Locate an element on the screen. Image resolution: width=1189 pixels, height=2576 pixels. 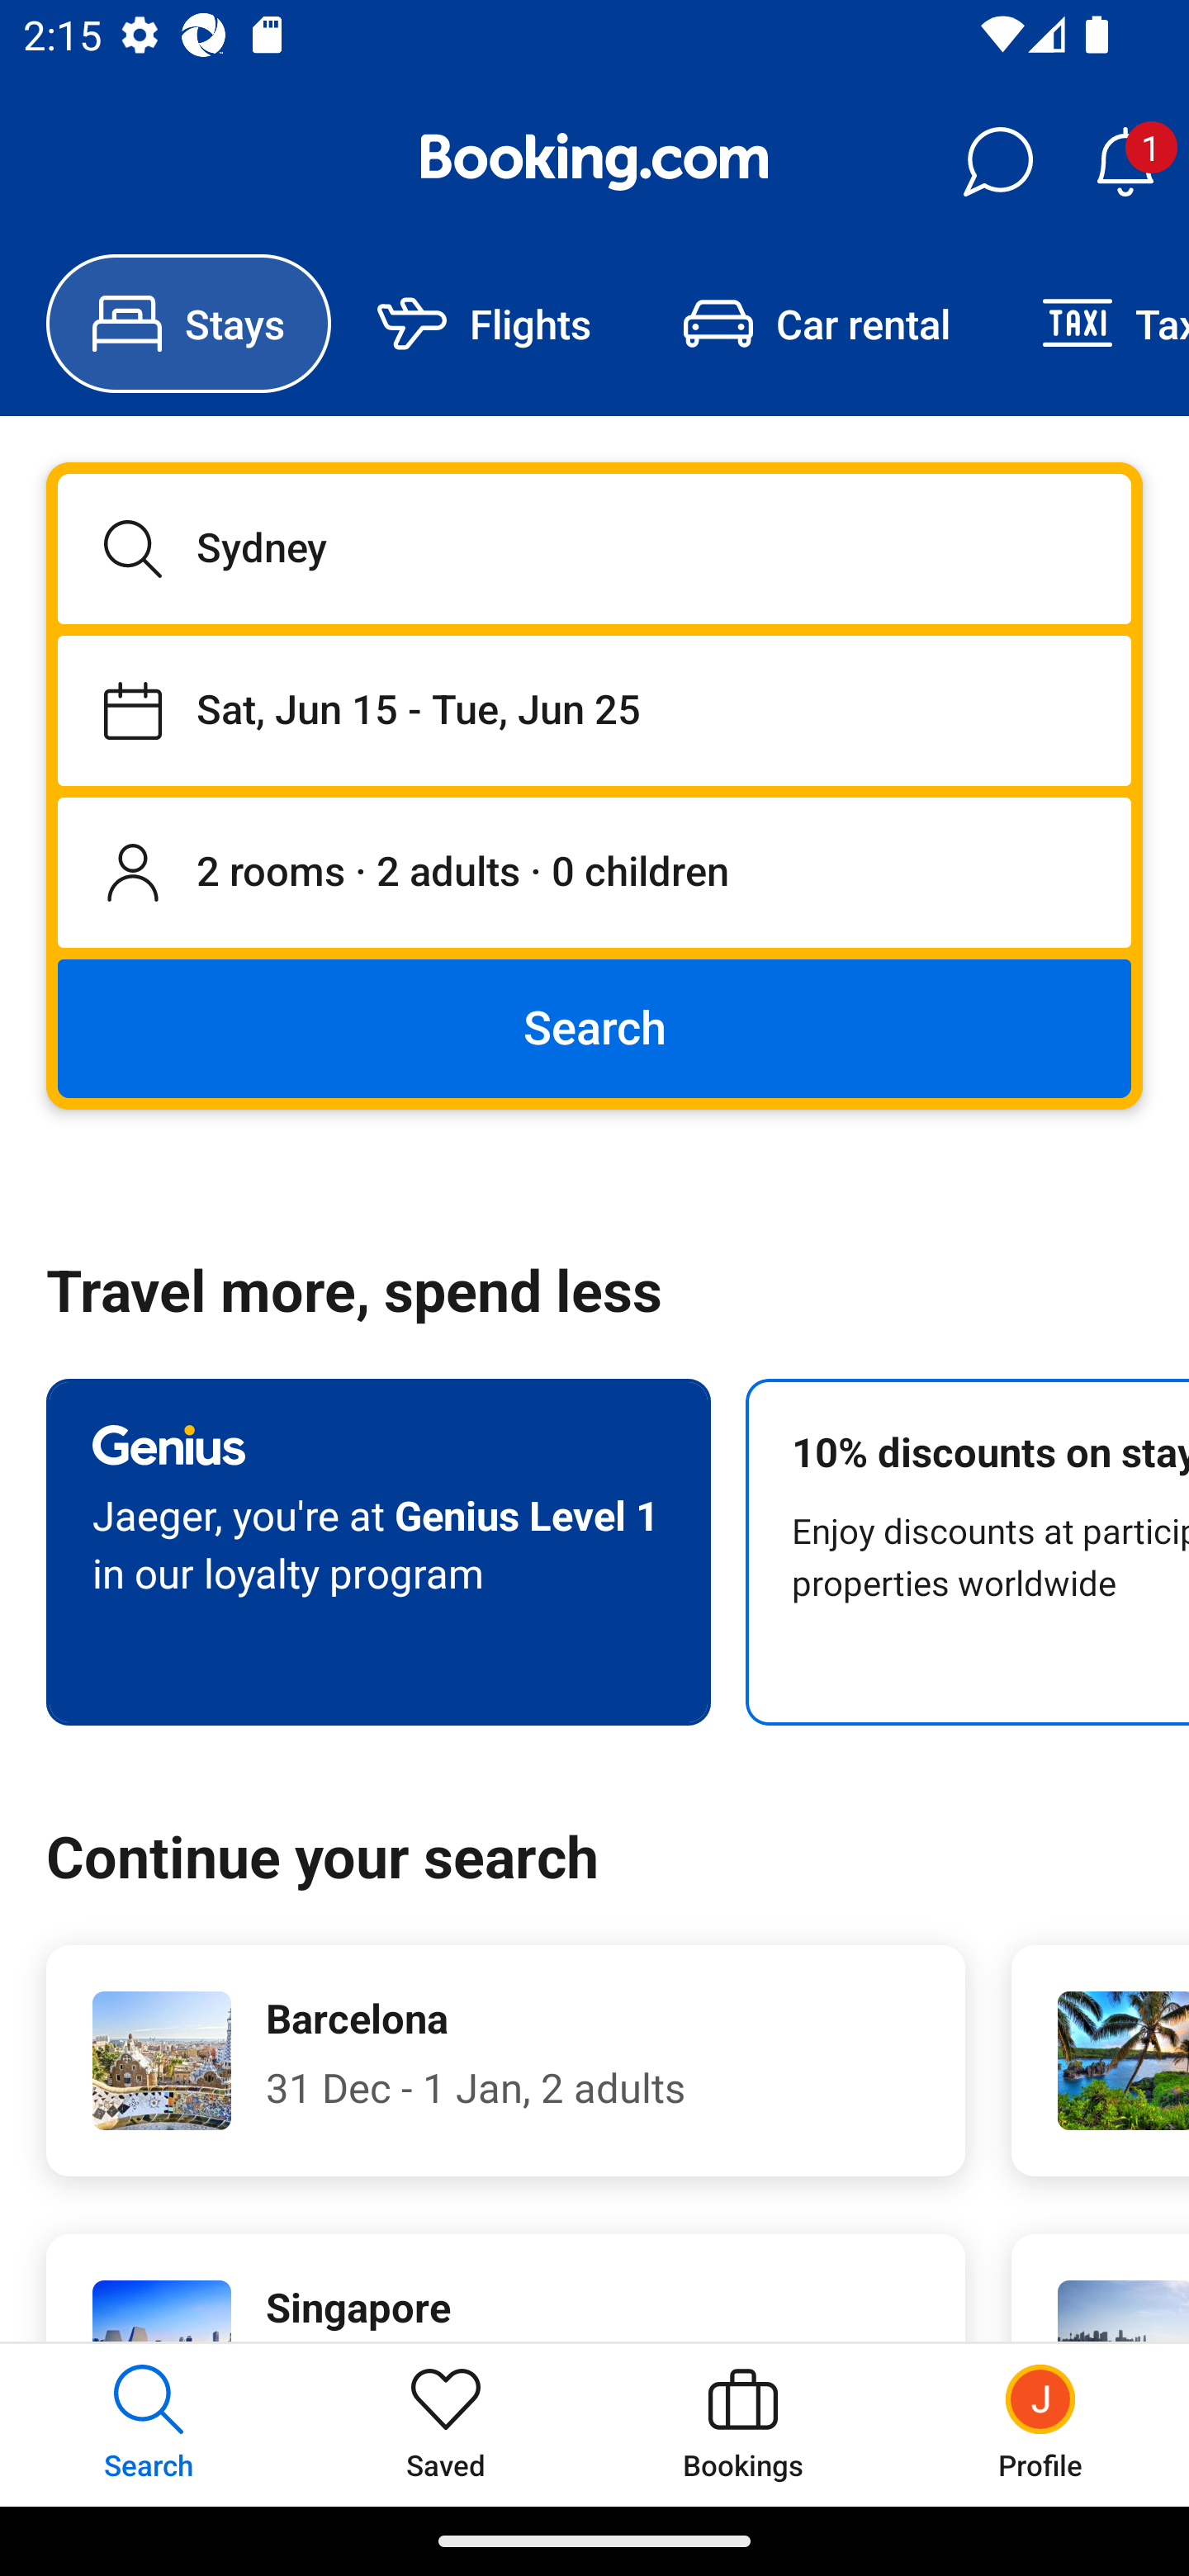
2 rooms, 2 adults, 0 children is located at coordinates (594, 874).